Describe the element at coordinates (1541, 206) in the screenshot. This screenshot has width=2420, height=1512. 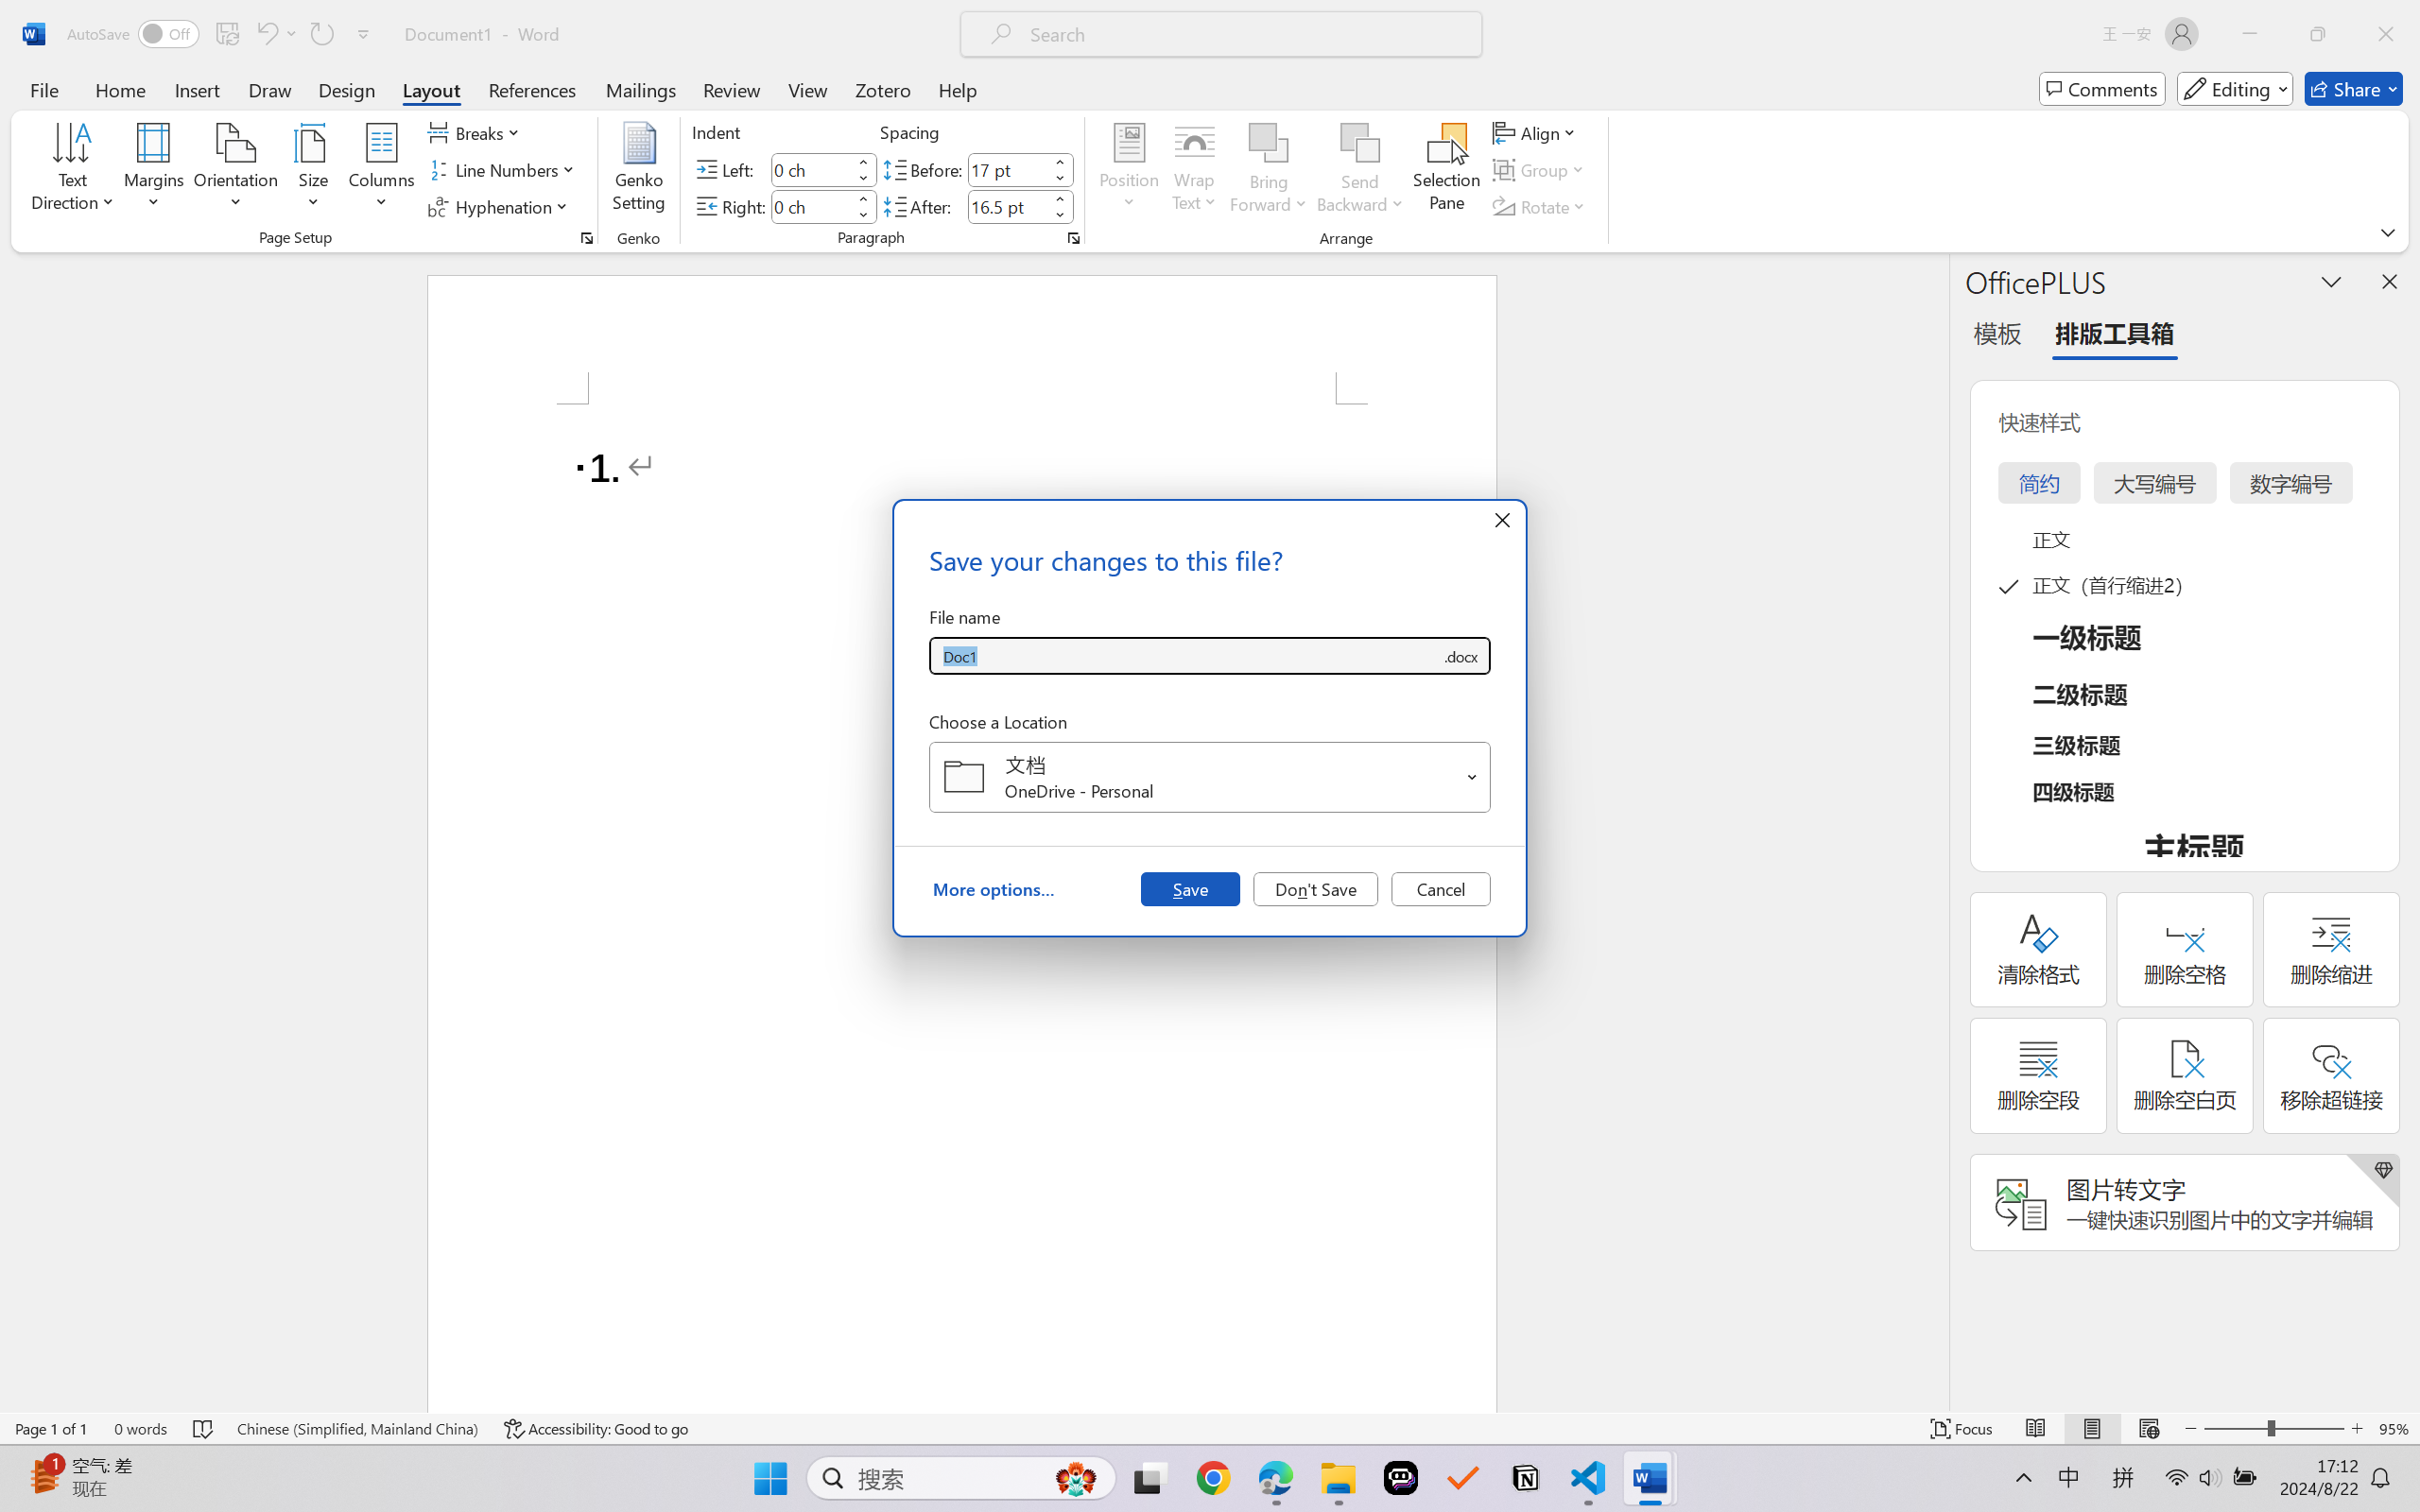
I see `Rotate` at that location.